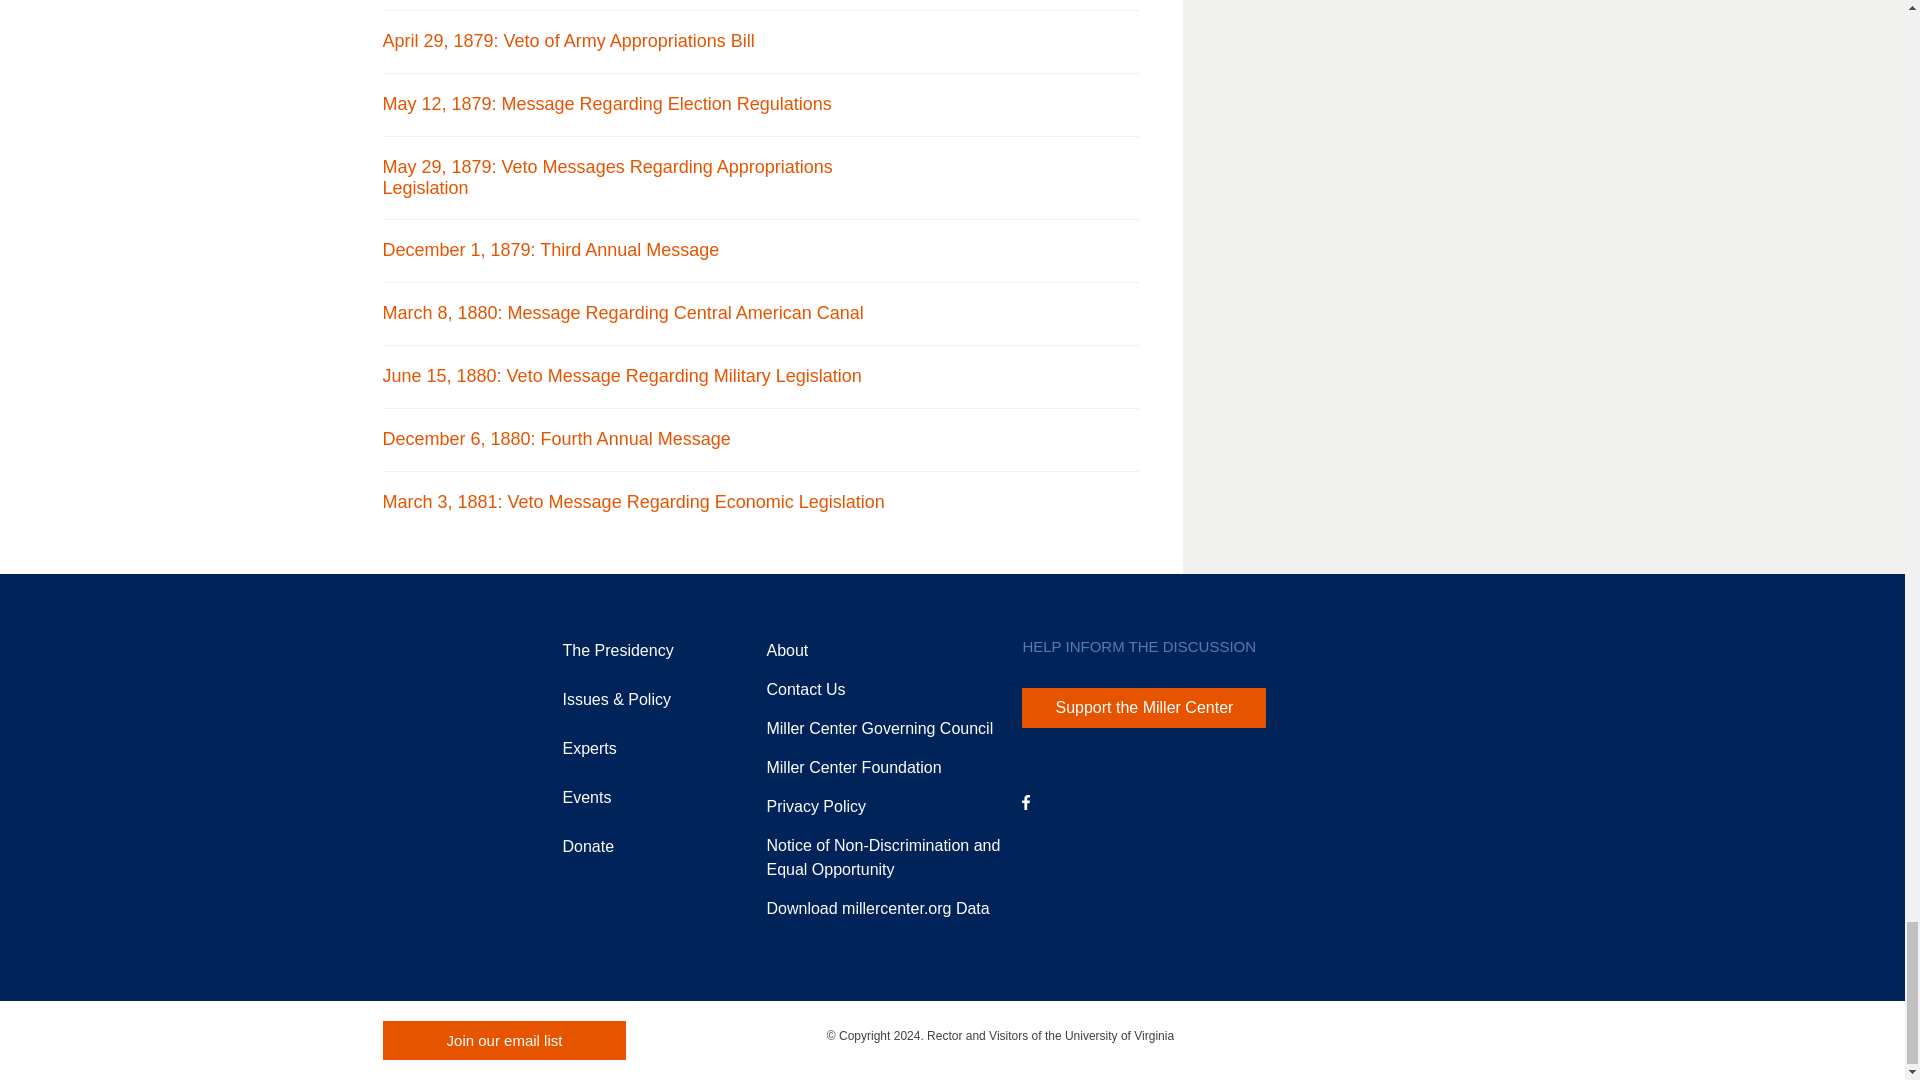  Describe the element at coordinates (853, 768) in the screenshot. I see `Support` at that location.